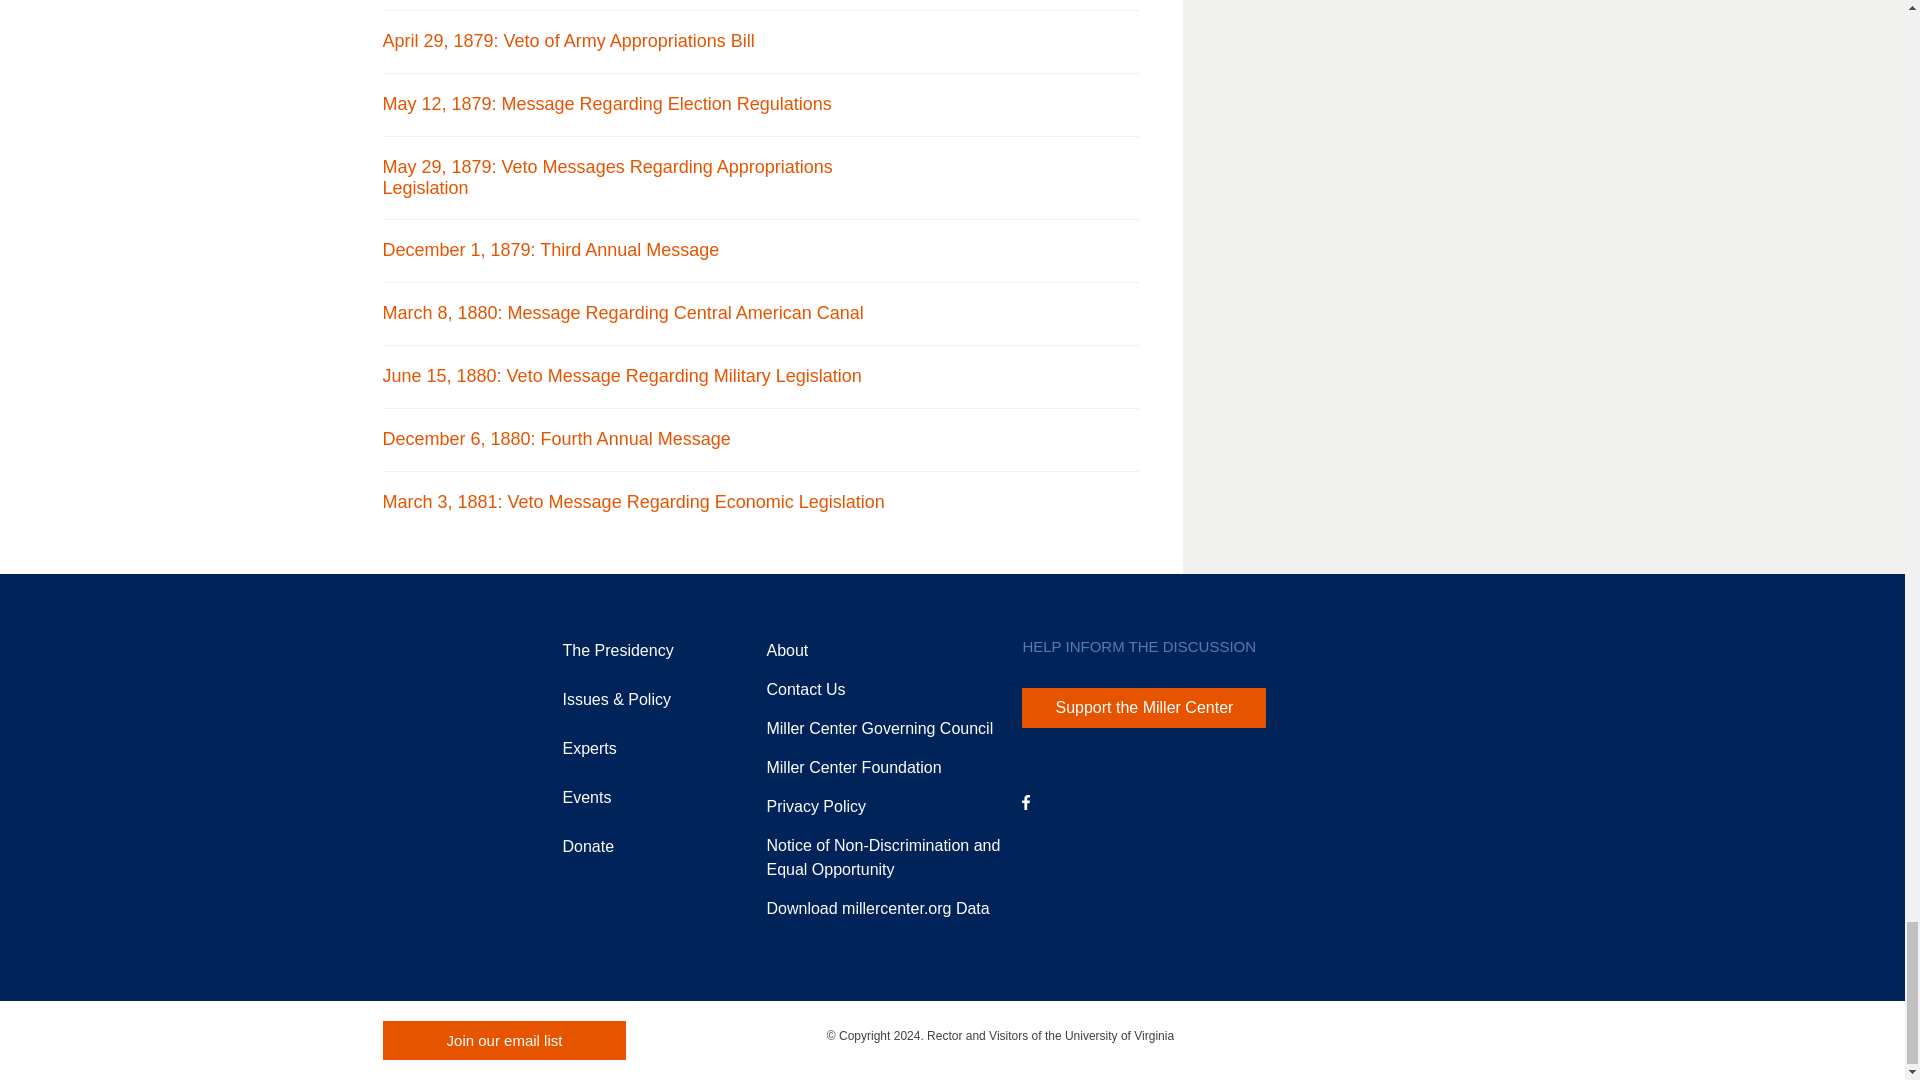  Describe the element at coordinates (853, 768) in the screenshot. I see `Support` at that location.